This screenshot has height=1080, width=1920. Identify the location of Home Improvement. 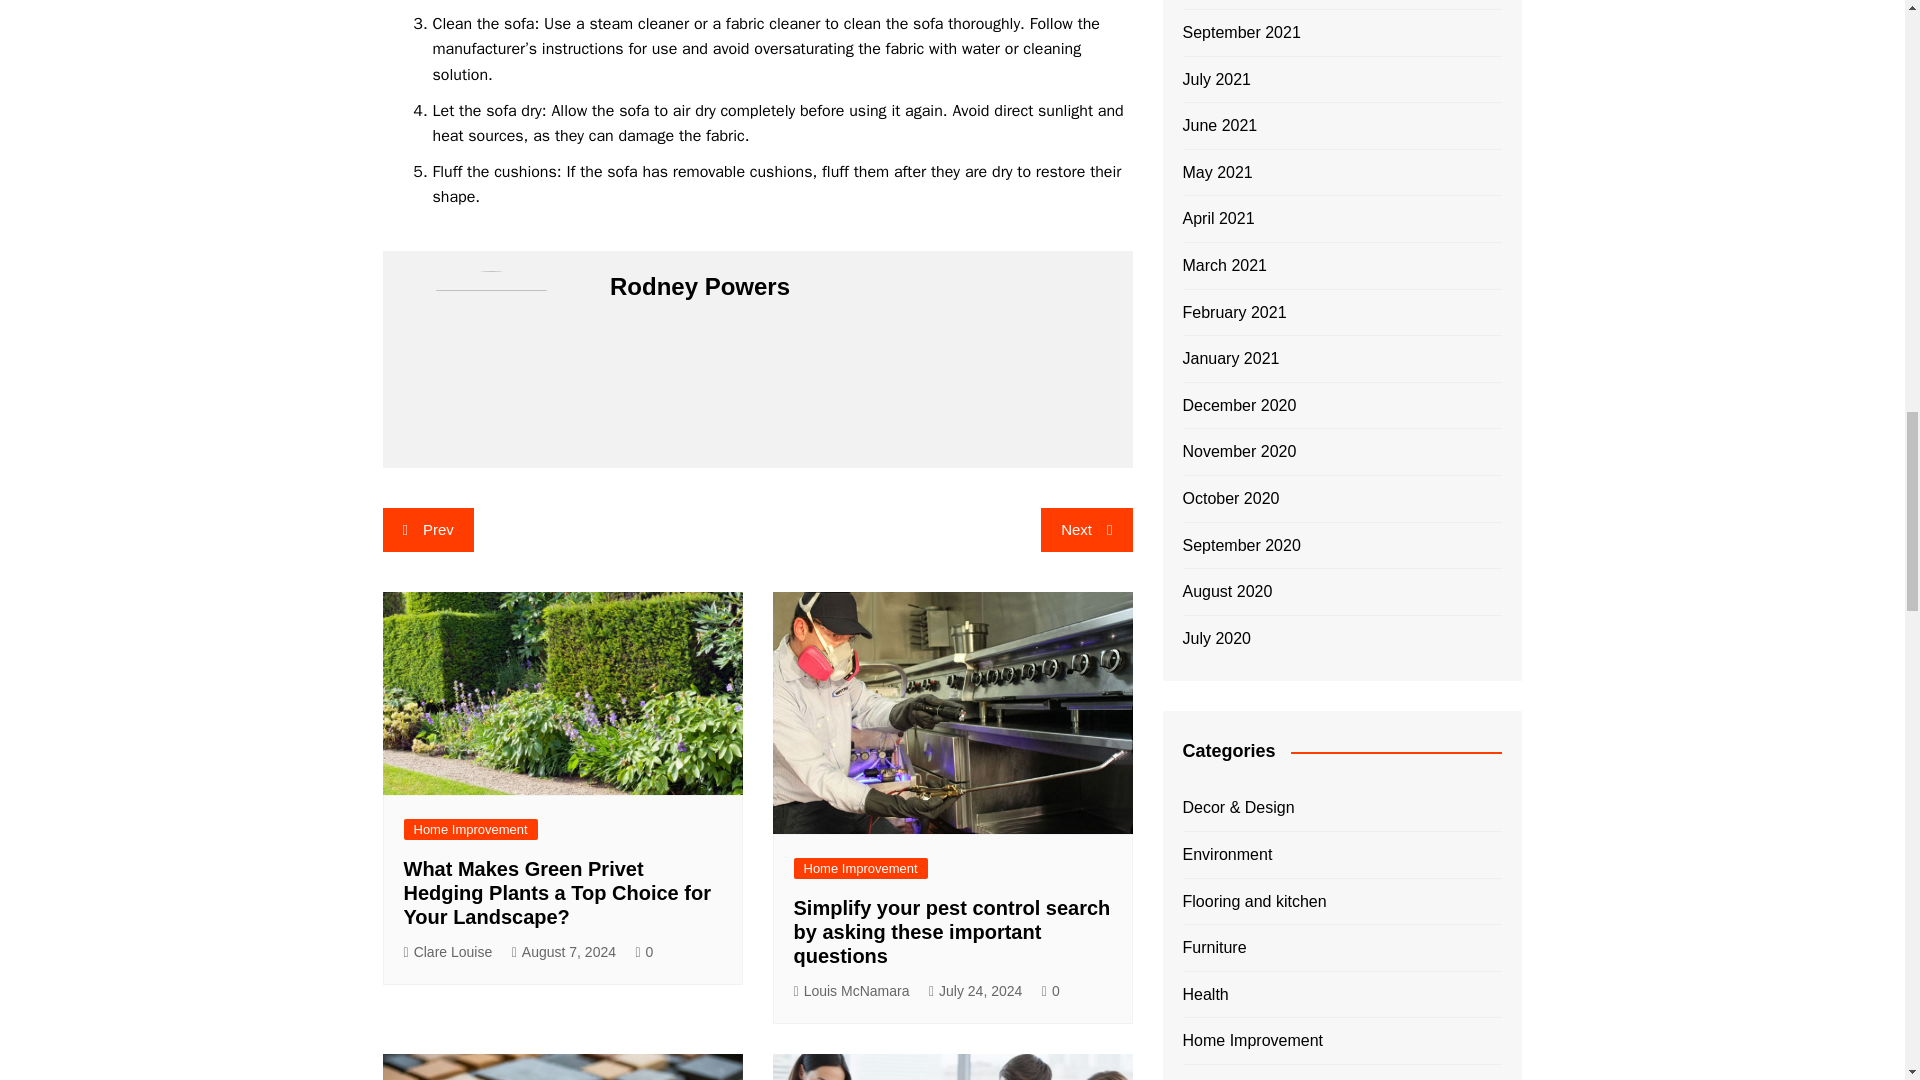
(470, 829).